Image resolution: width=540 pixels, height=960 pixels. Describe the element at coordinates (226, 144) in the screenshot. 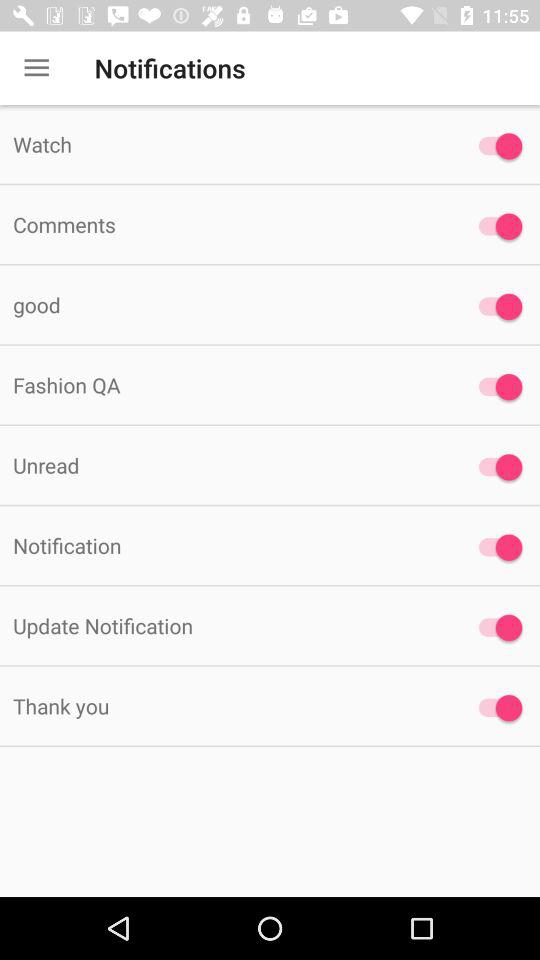

I see `select watch item` at that location.